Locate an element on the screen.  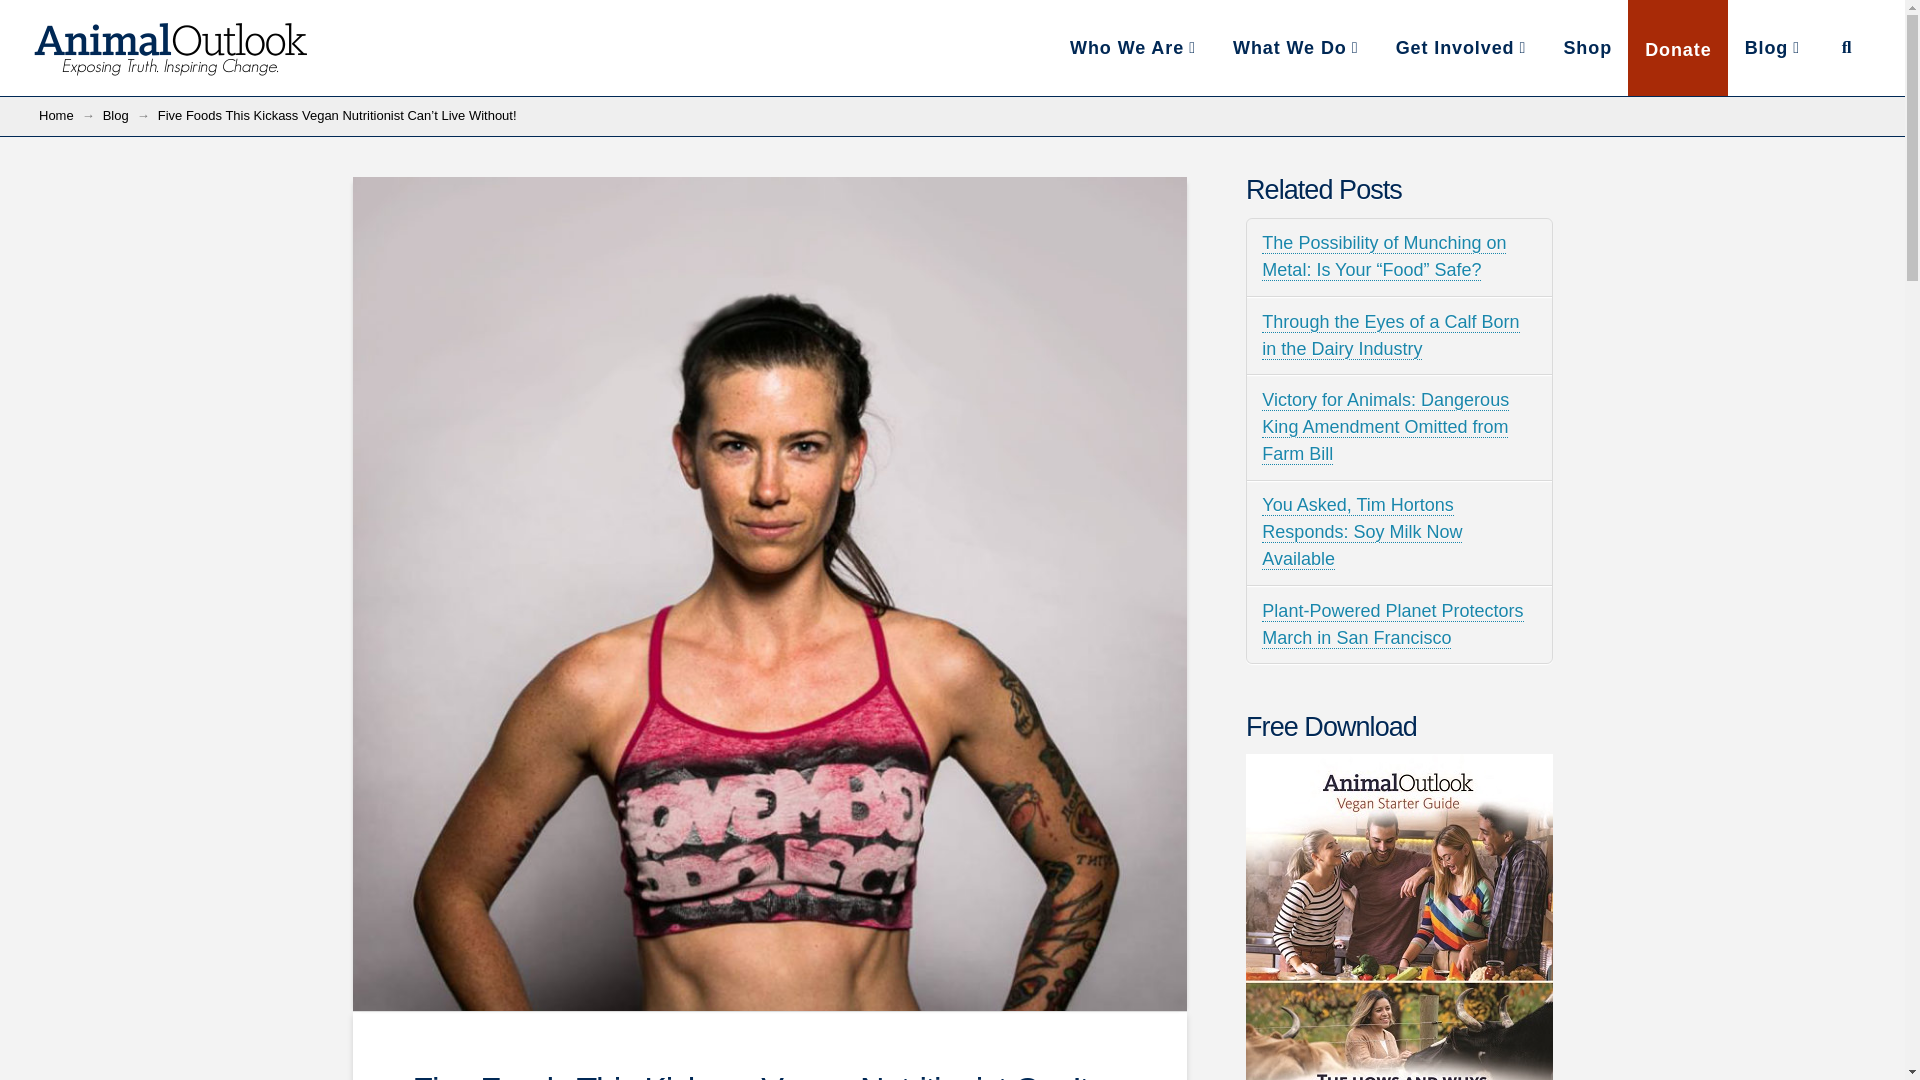
Who We Are is located at coordinates (1134, 48).